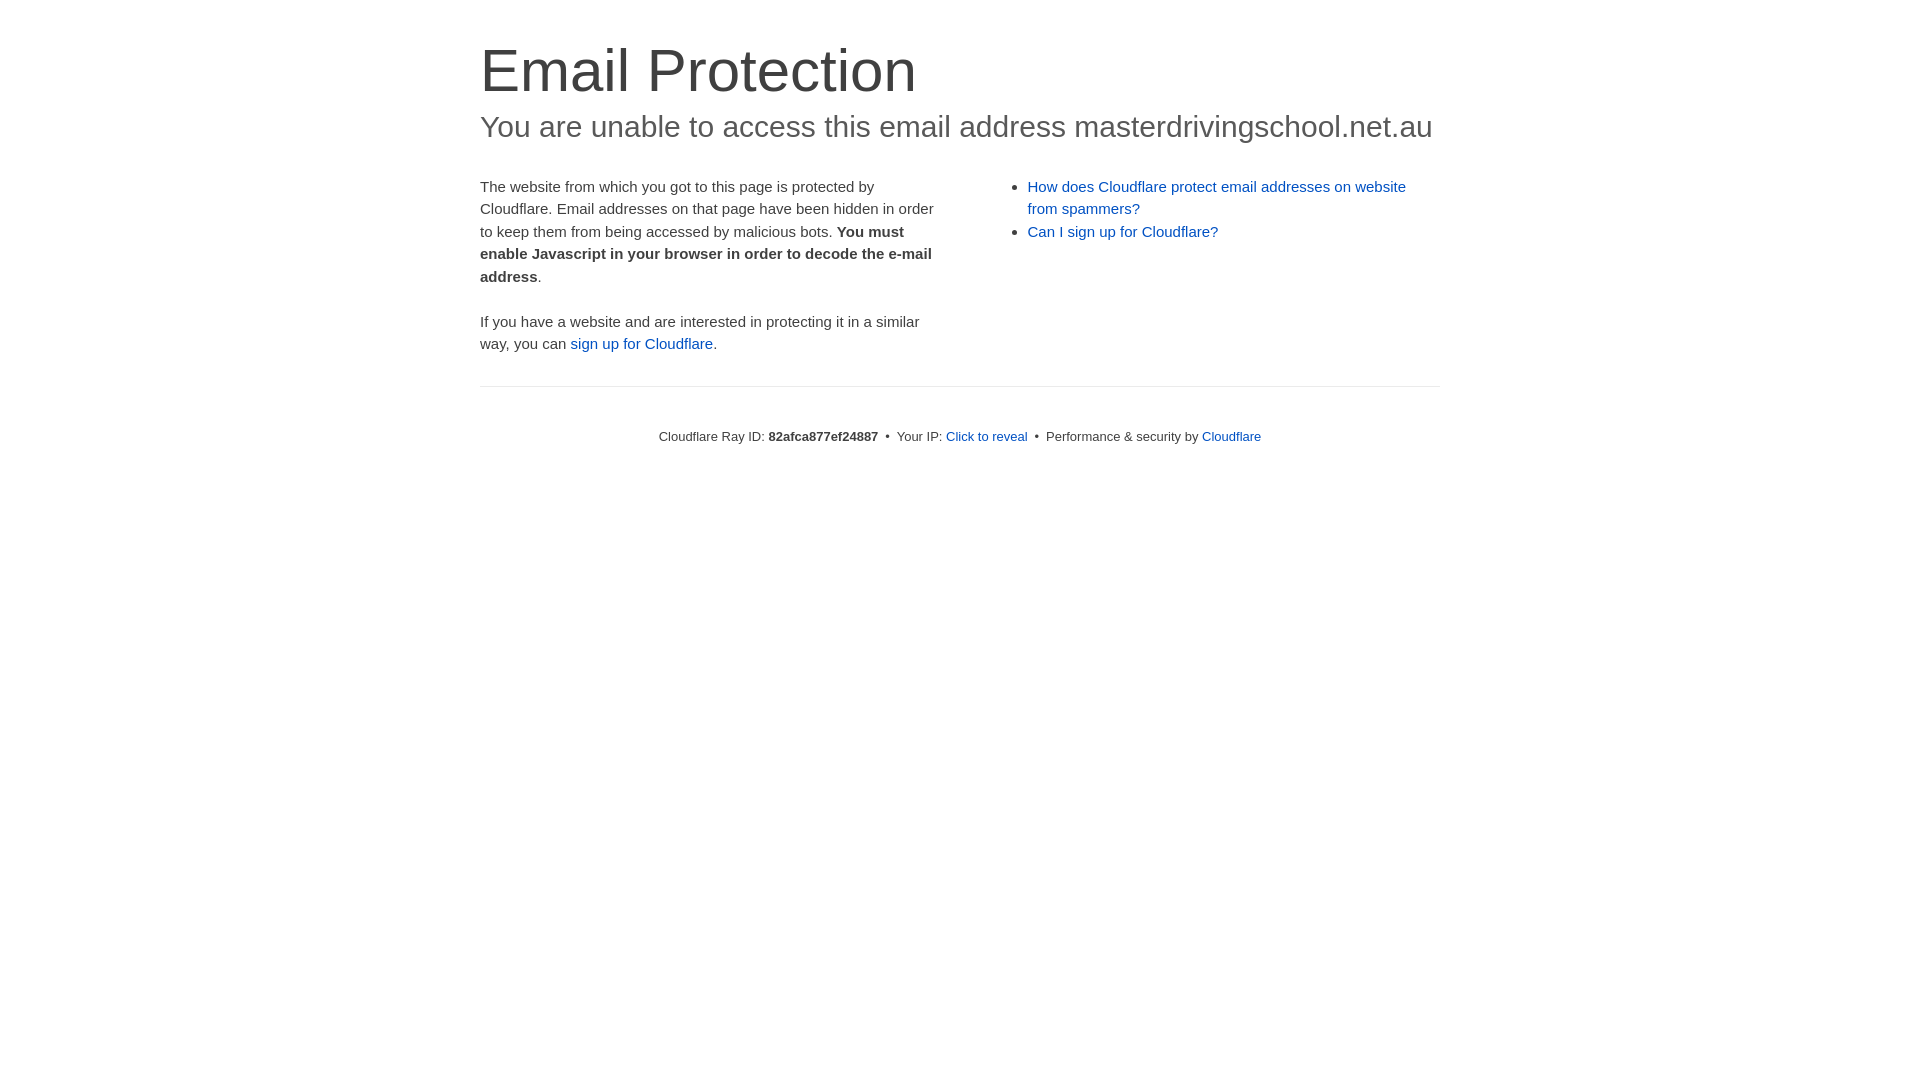  Describe the element at coordinates (1124, 232) in the screenshot. I see `Can I sign up for Cloudflare?` at that location.